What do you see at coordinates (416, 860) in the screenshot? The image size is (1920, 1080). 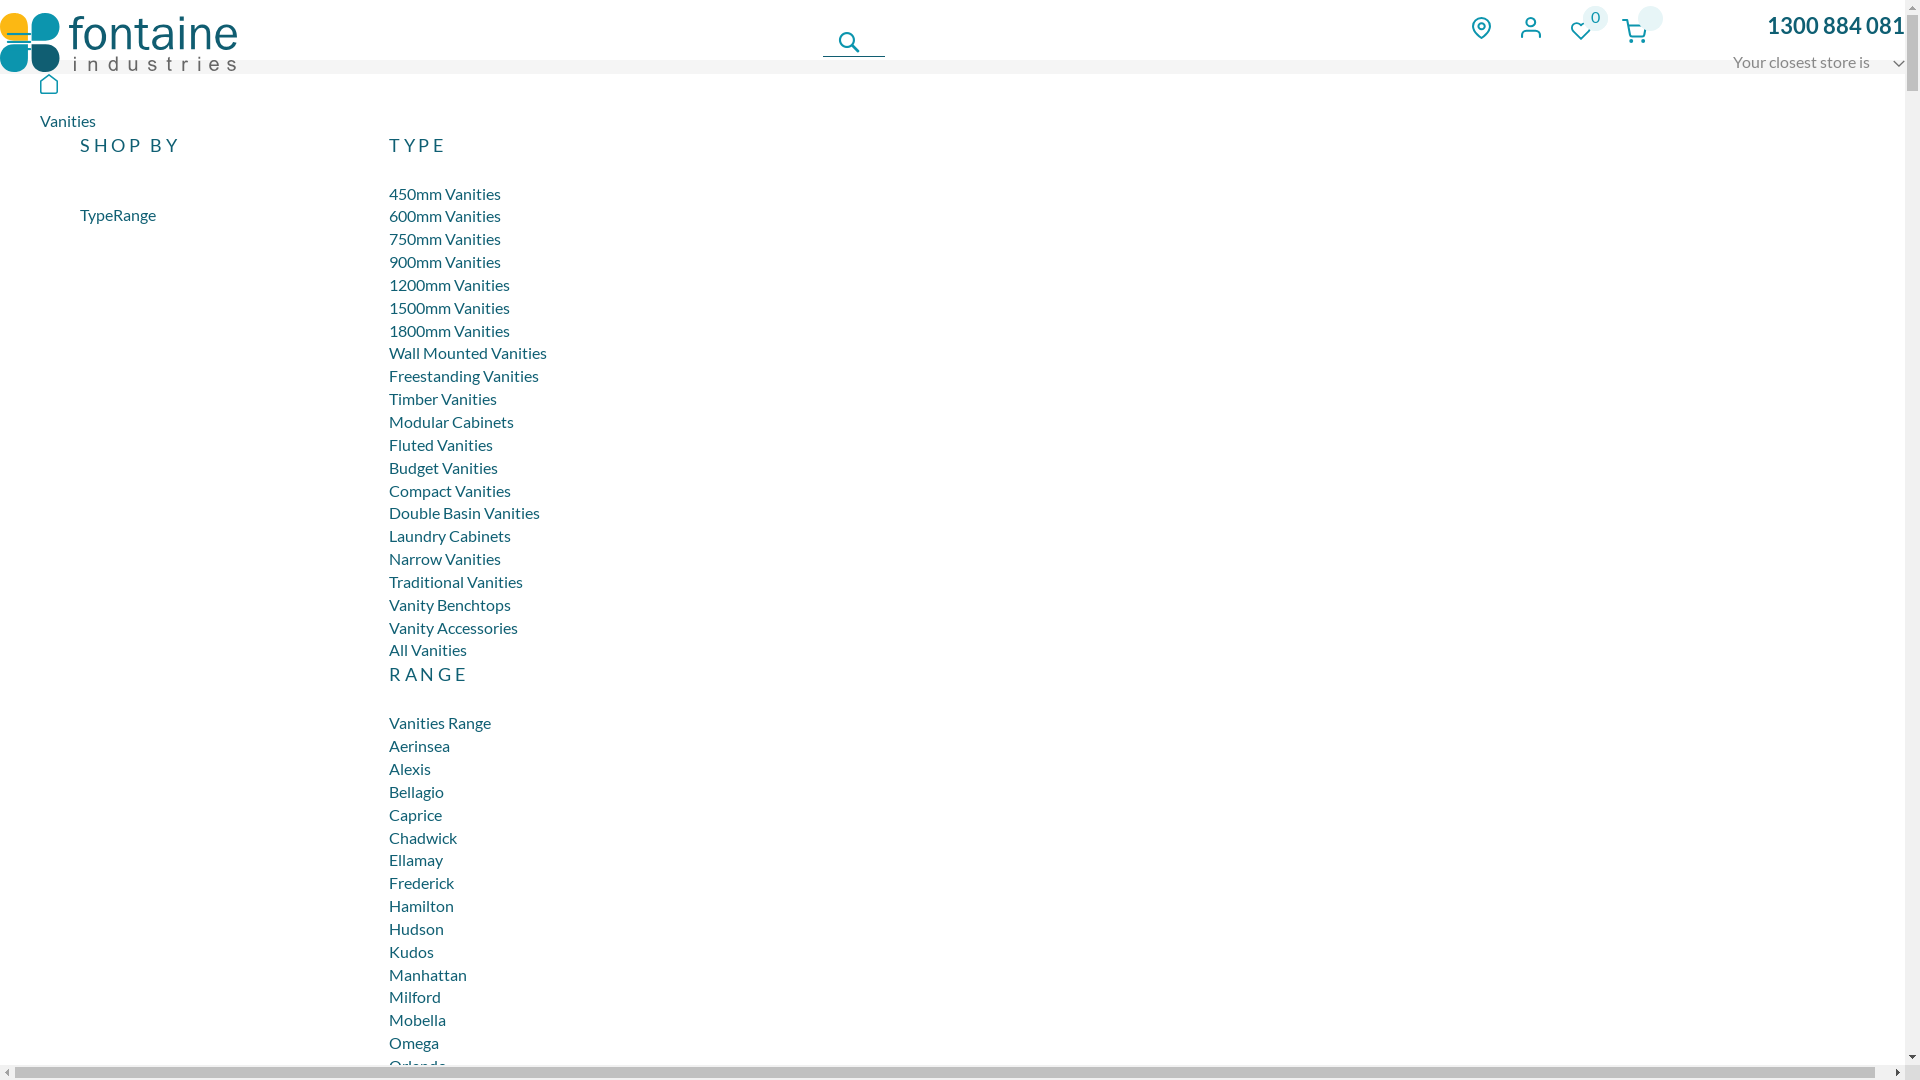 I see `Ellamay` at bounding box center [416, 860].